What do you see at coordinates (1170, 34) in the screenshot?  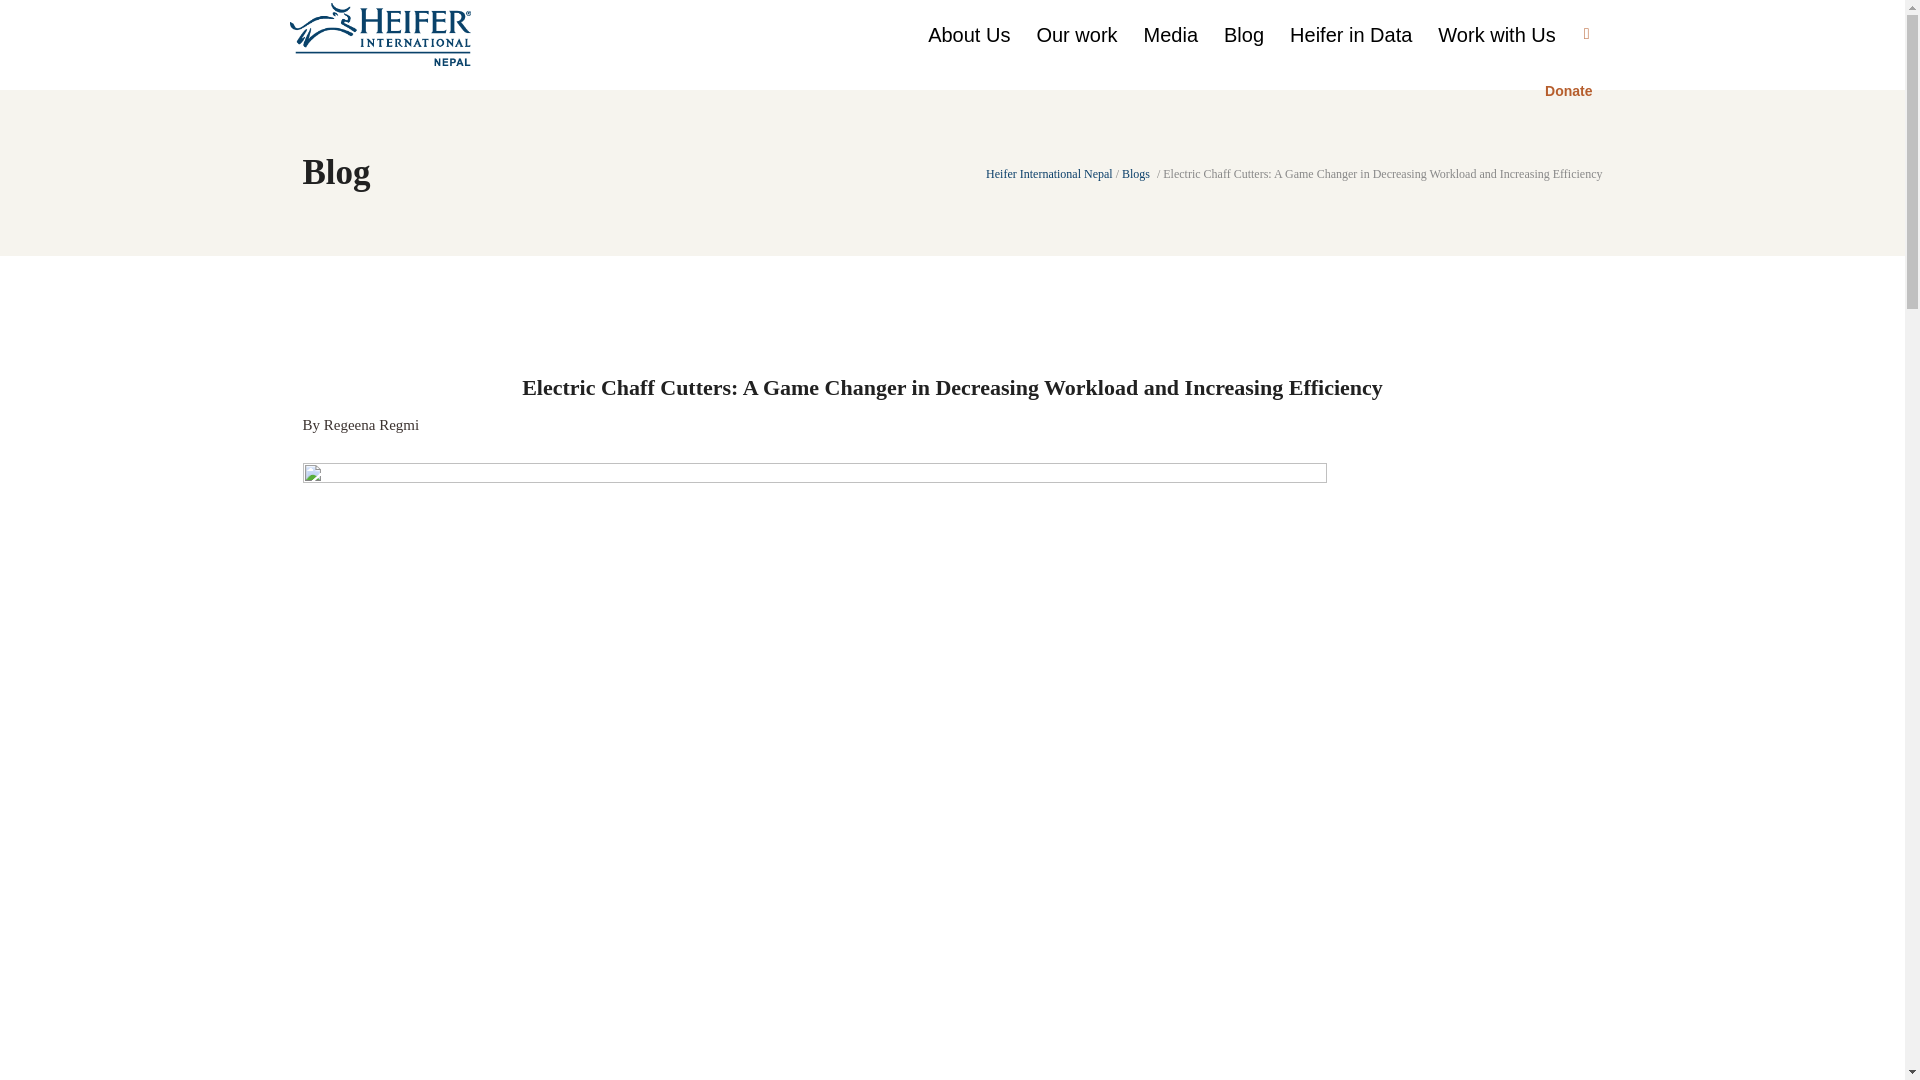 I see `Media` at bounding box center [1170, 34].